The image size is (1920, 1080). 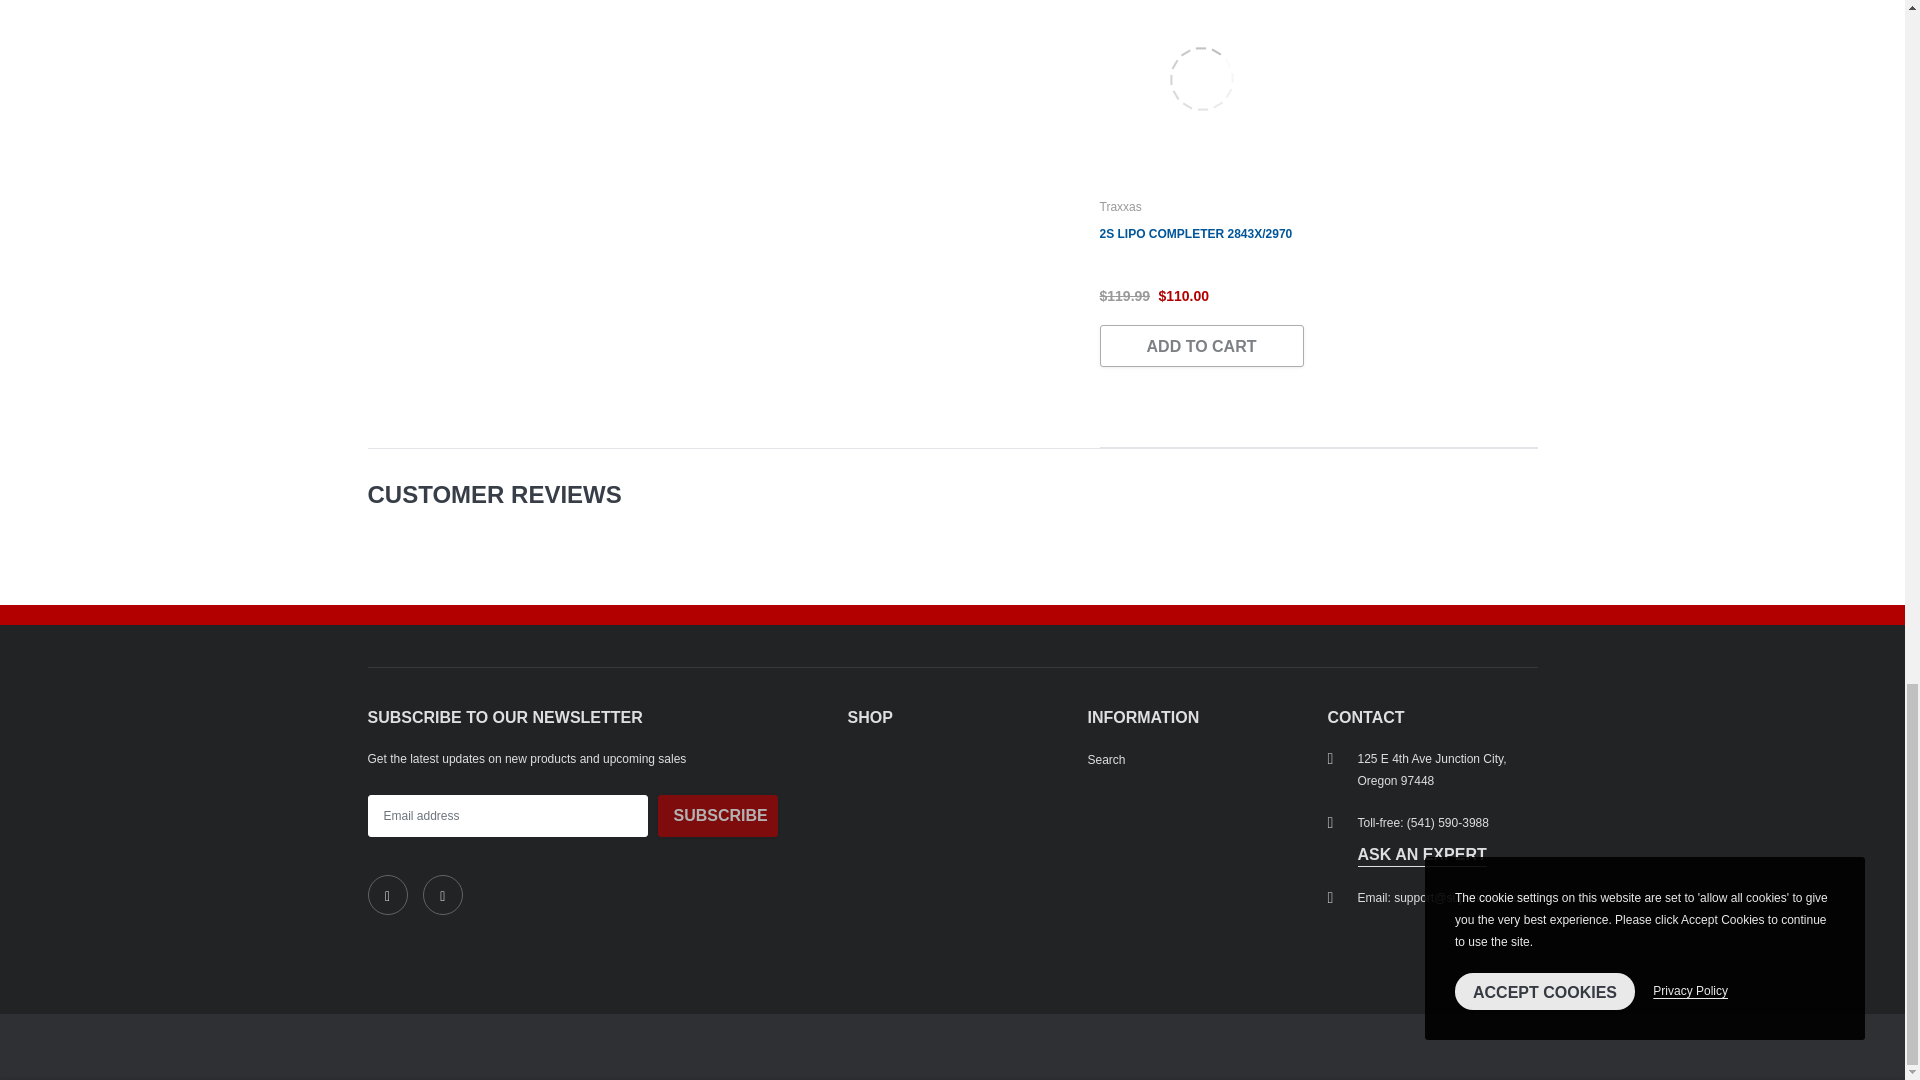 I want to click on Subscribe, so click(x=718, y=816).